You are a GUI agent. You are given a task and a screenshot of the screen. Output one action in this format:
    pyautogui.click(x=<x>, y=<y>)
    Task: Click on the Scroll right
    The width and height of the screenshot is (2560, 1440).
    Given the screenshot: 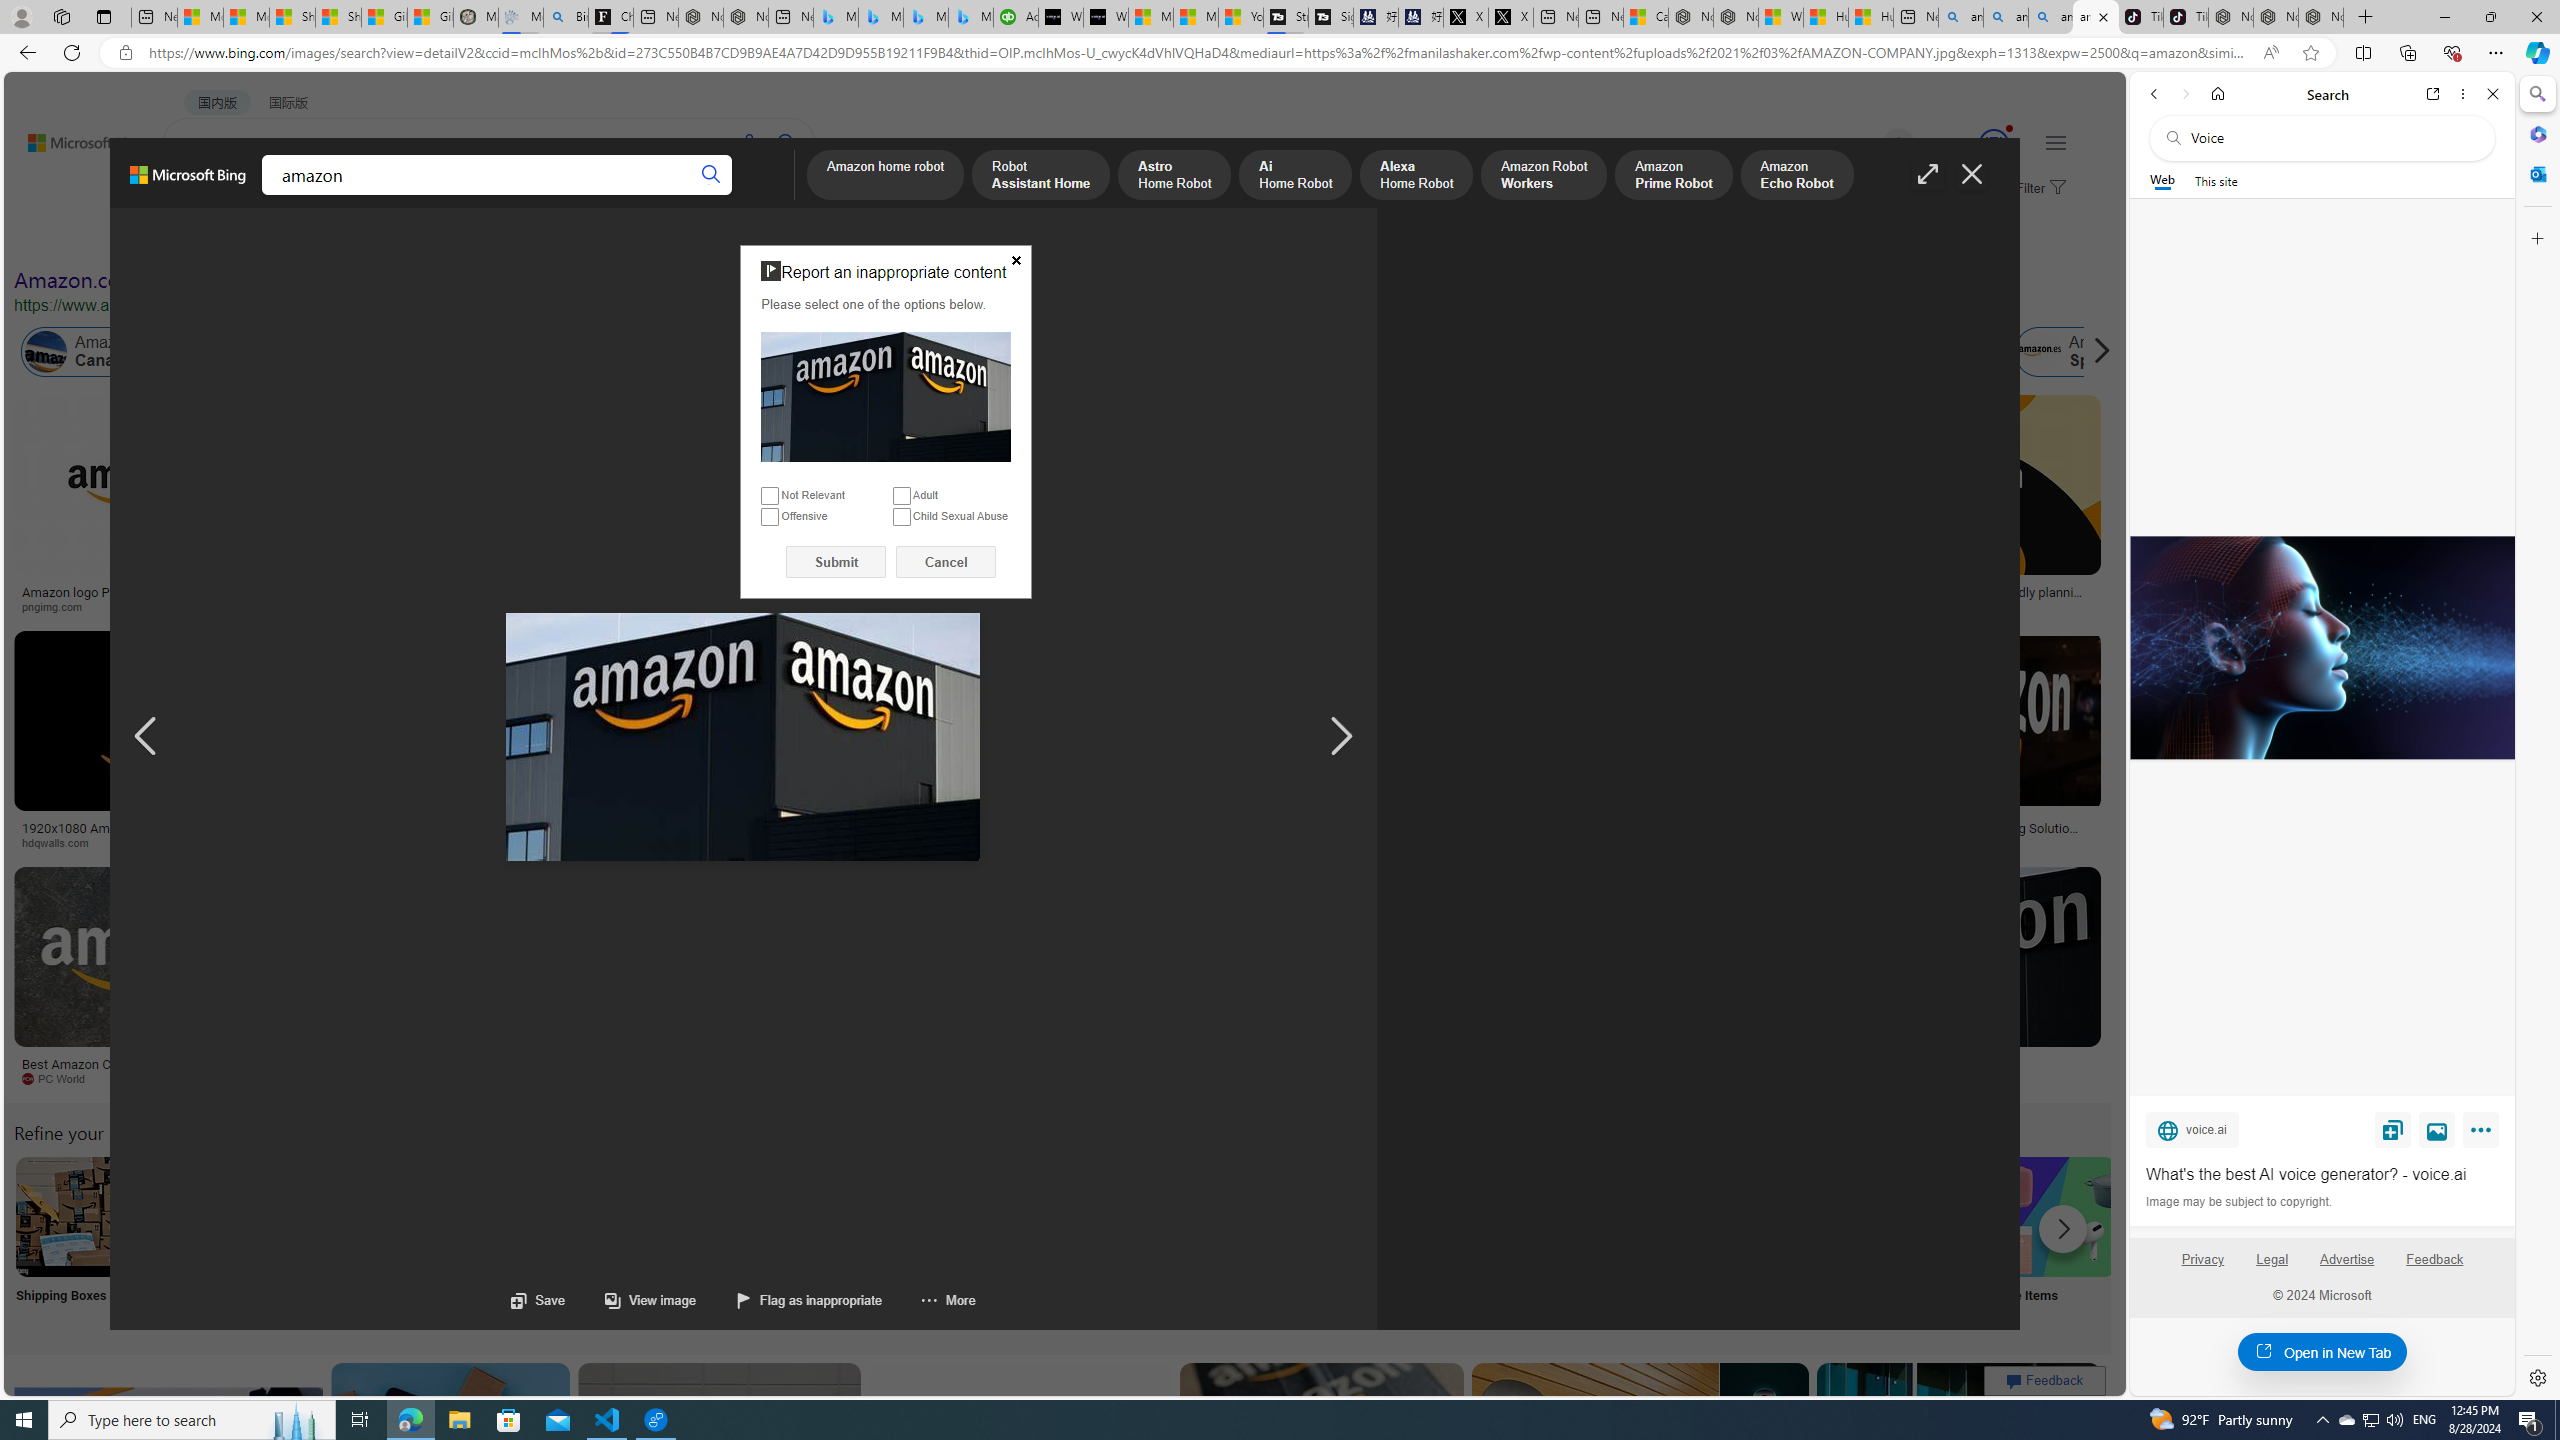 What is the action you would take?
    pyautogui.click(x=2096, y=352)
    